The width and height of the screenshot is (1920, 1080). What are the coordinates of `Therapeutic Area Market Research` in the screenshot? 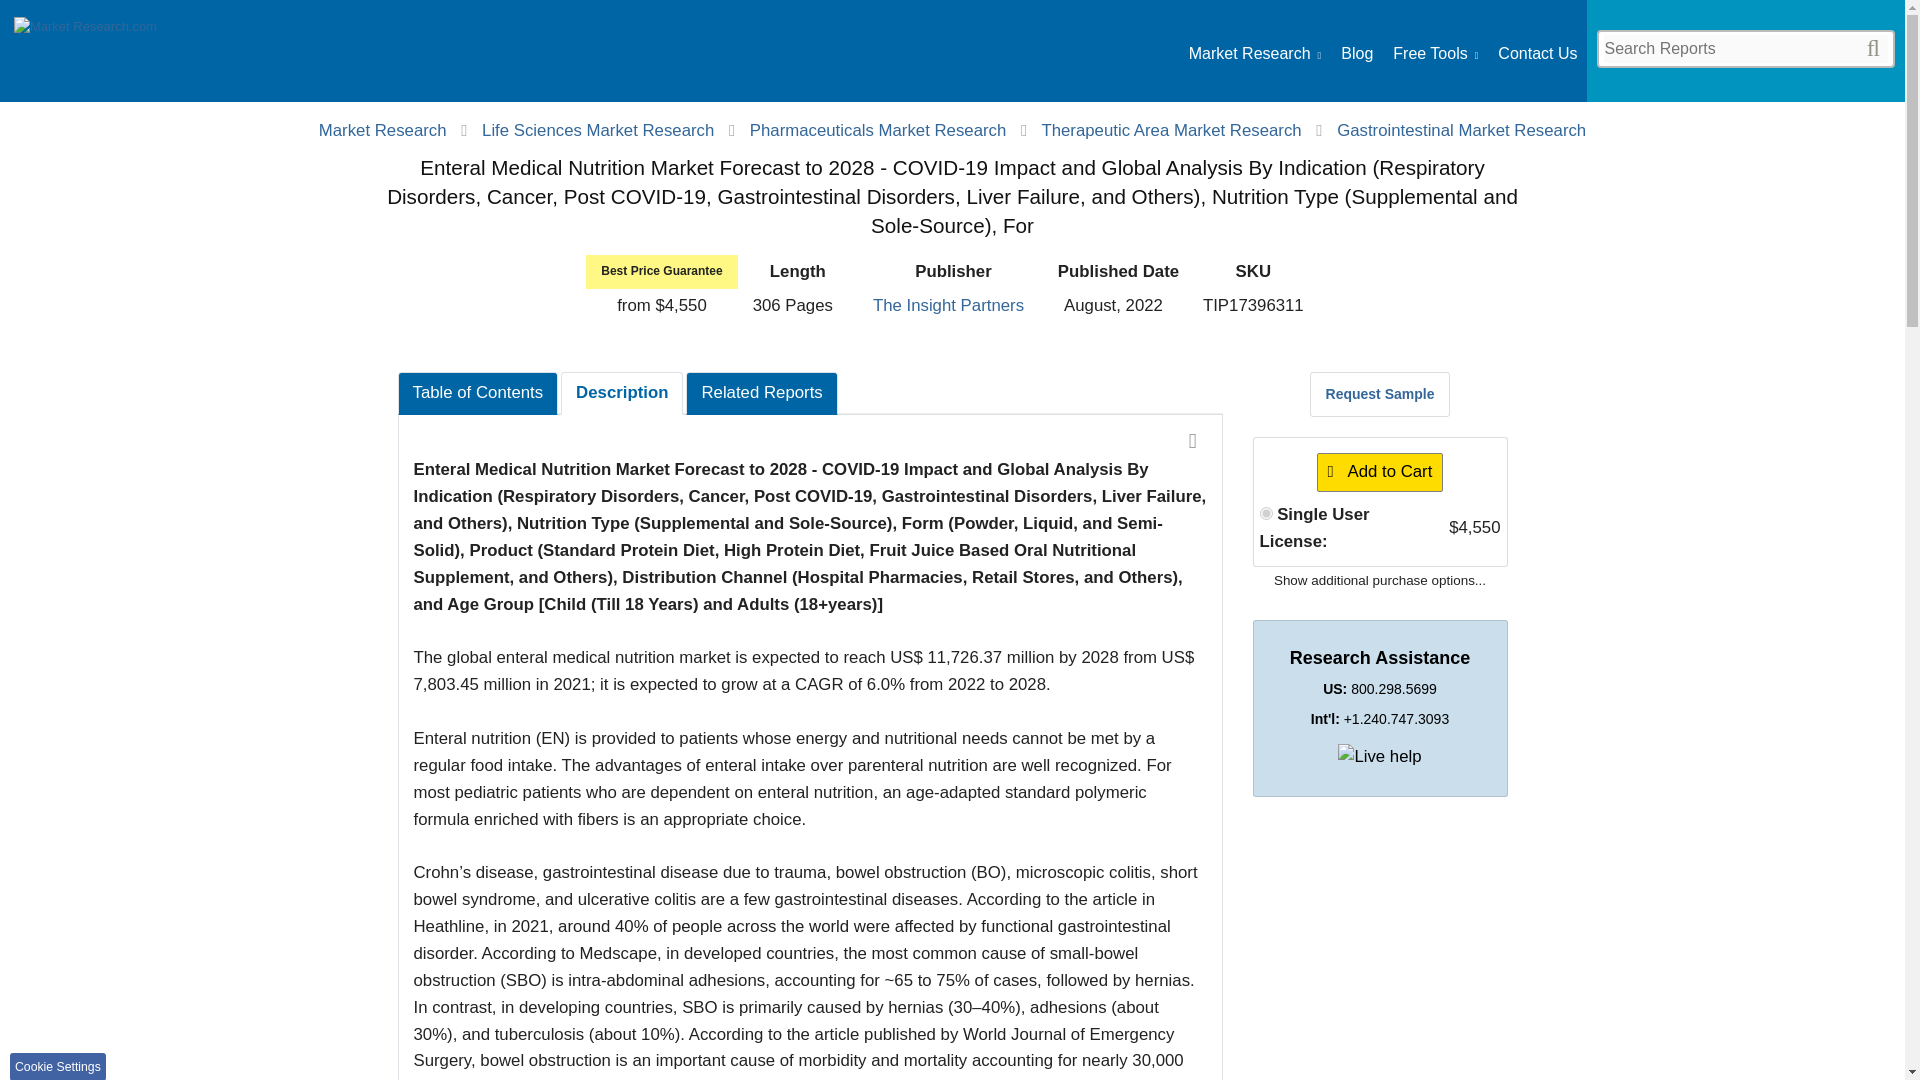 It's located at (1170, 130).